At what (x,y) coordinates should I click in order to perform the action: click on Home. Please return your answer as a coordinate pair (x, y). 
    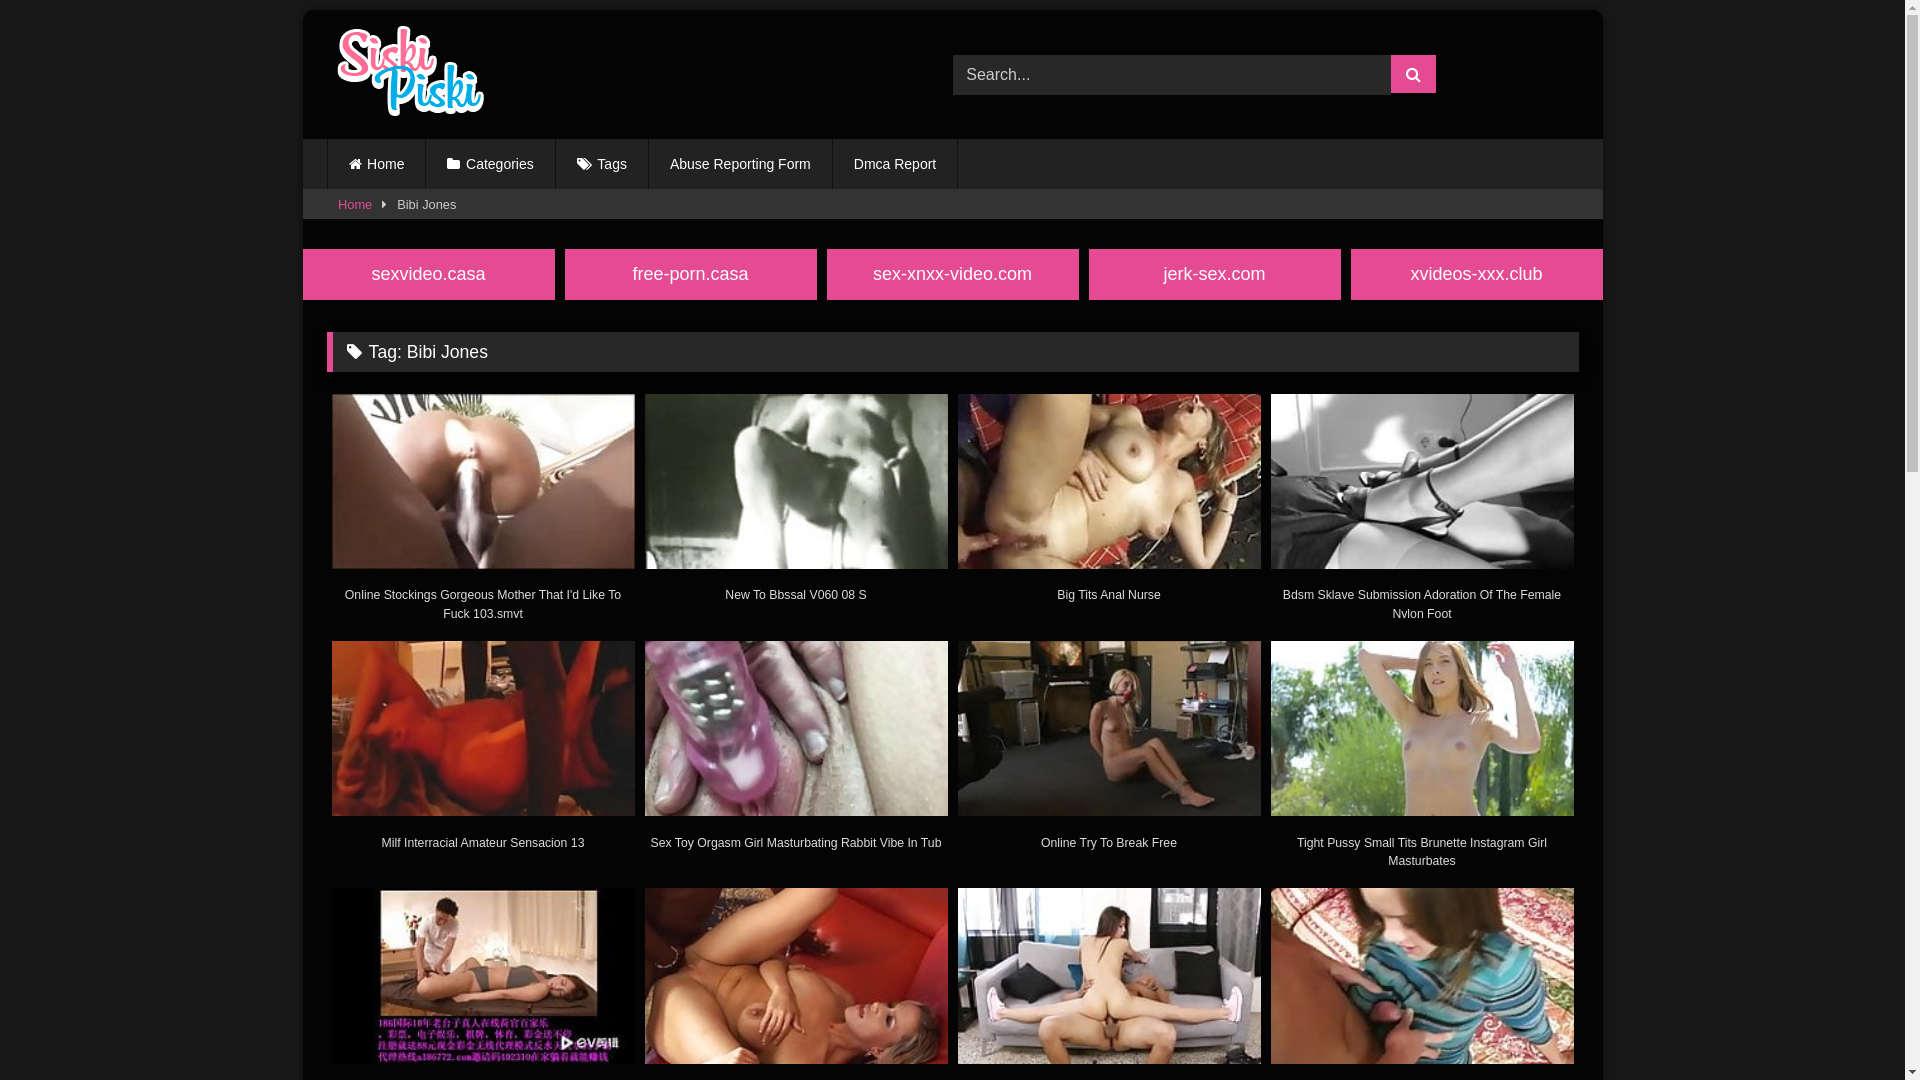
    Looking at the image, I should click on (355, 205).